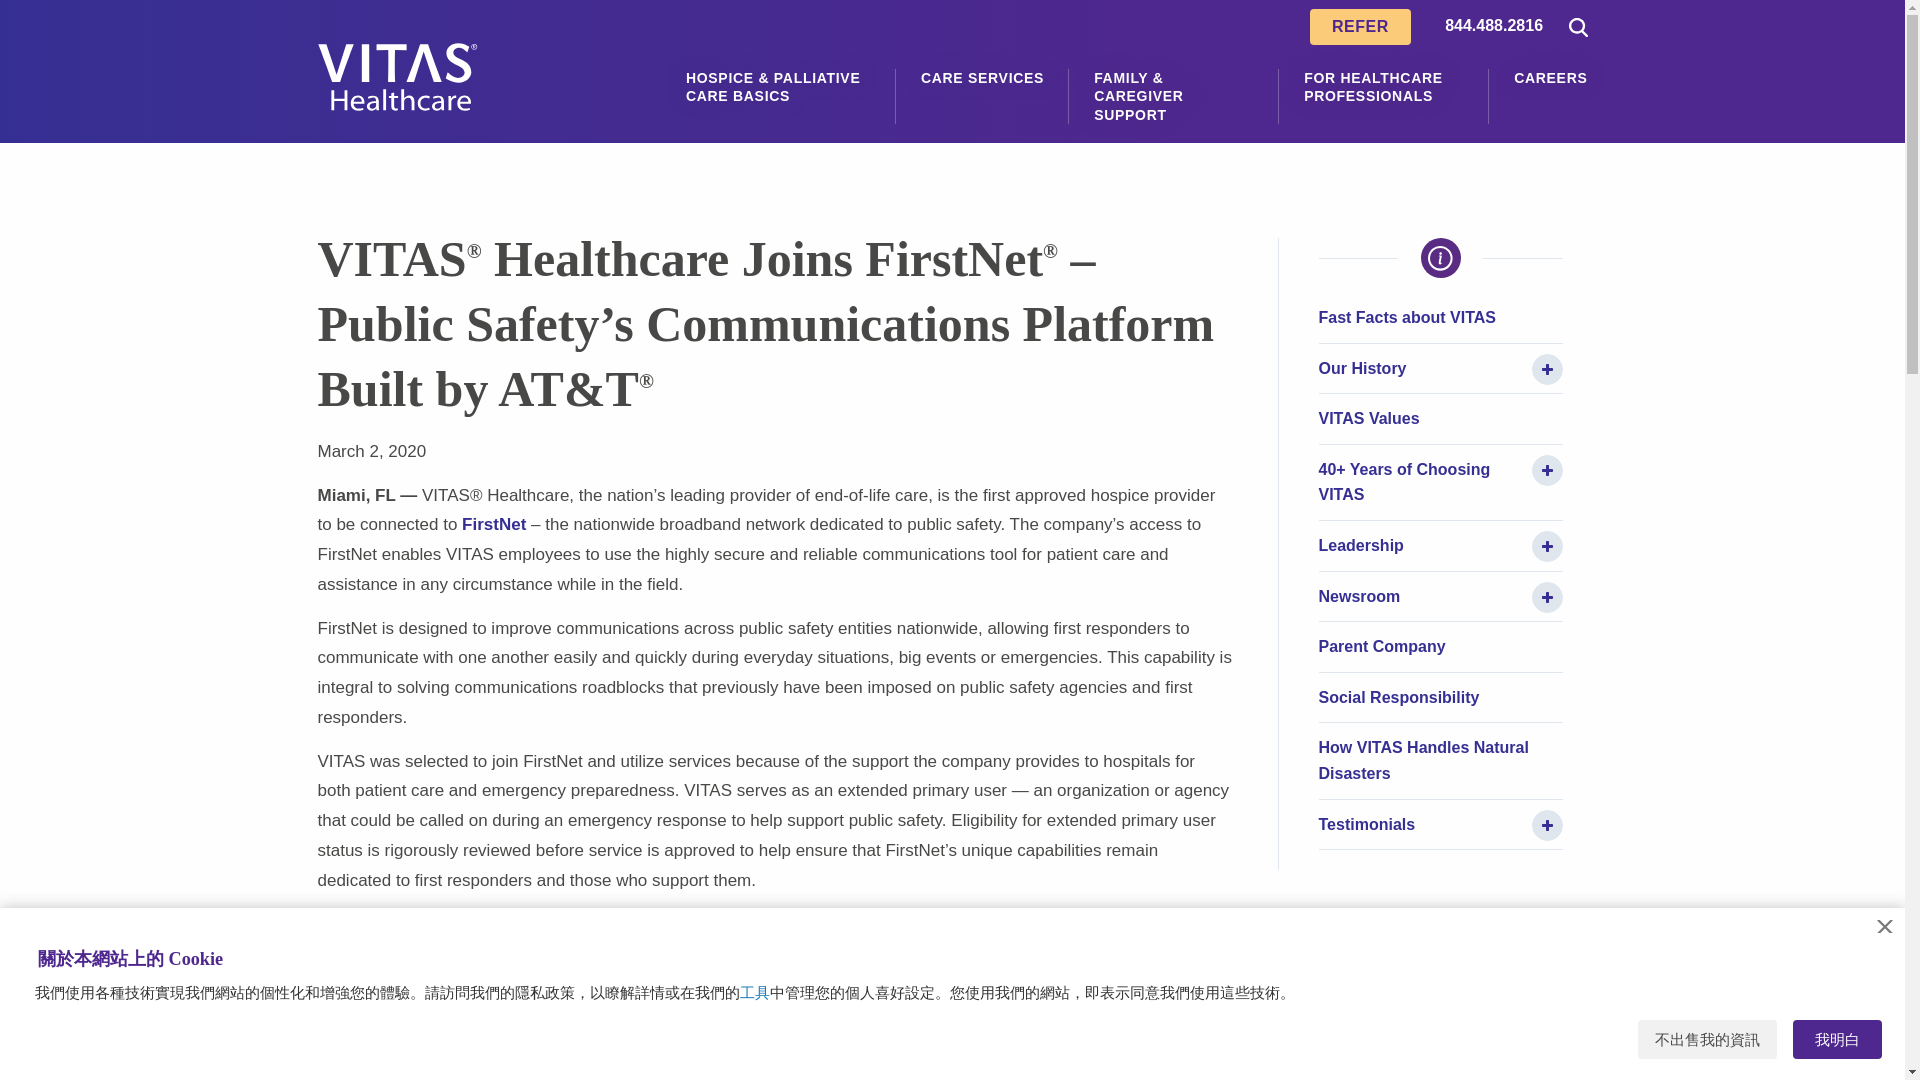  I want to click on CARE SERVICES, so click(982, 78).